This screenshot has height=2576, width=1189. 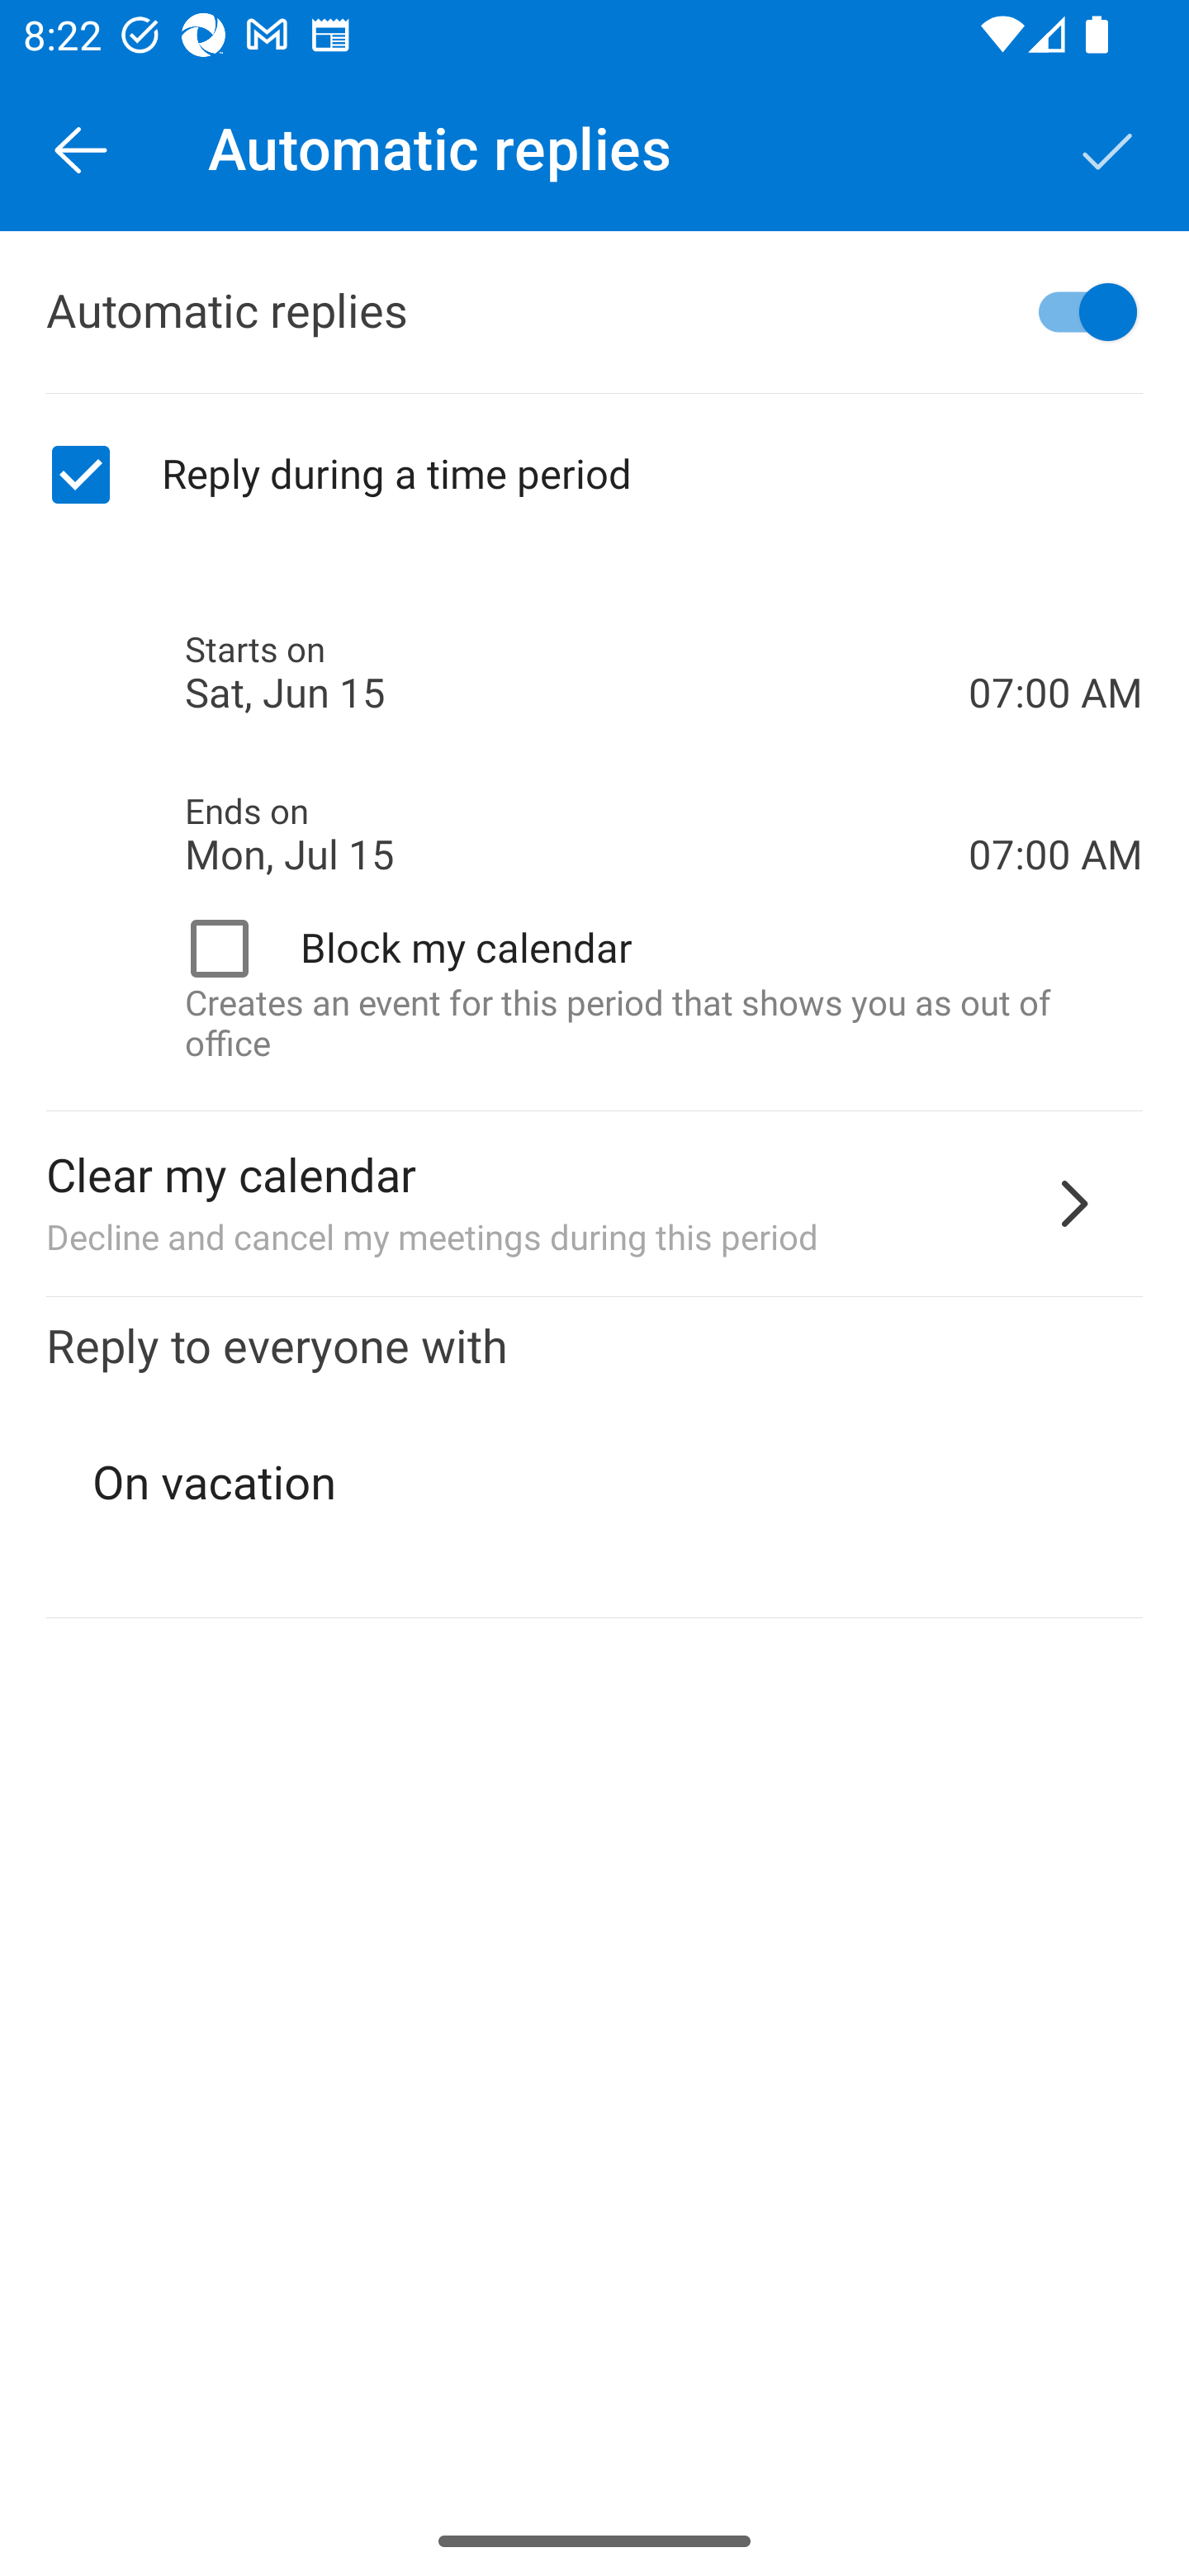 What do you see at coordinates (1108, 149) in the screenshot?
I see `Save` at bounding box center [1108, 149].